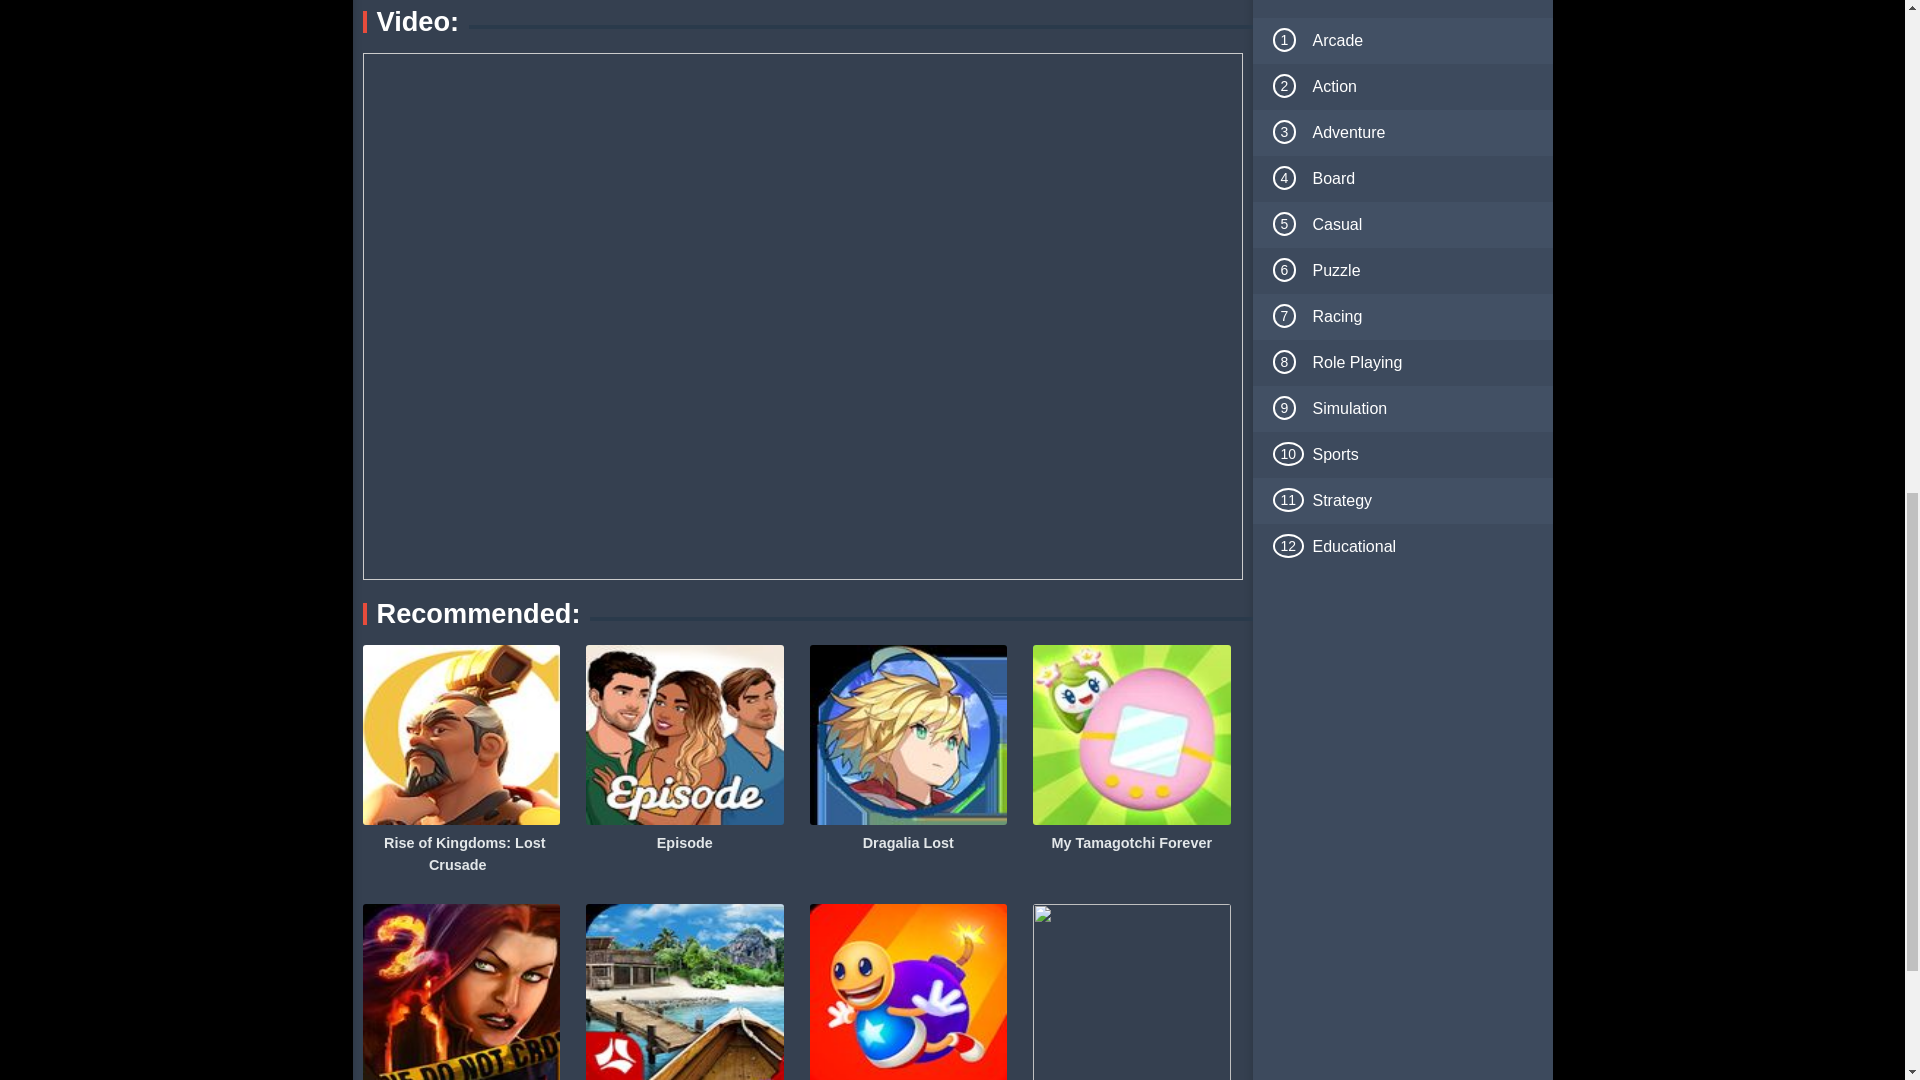 Image resolution: width=1920 pixels, height=1080 pixels. What do you see at coordinates (460, 854) in the screenshot?
I see `Rise of Kingdoms: Lost Crusade` at bounding box center [460, 854].